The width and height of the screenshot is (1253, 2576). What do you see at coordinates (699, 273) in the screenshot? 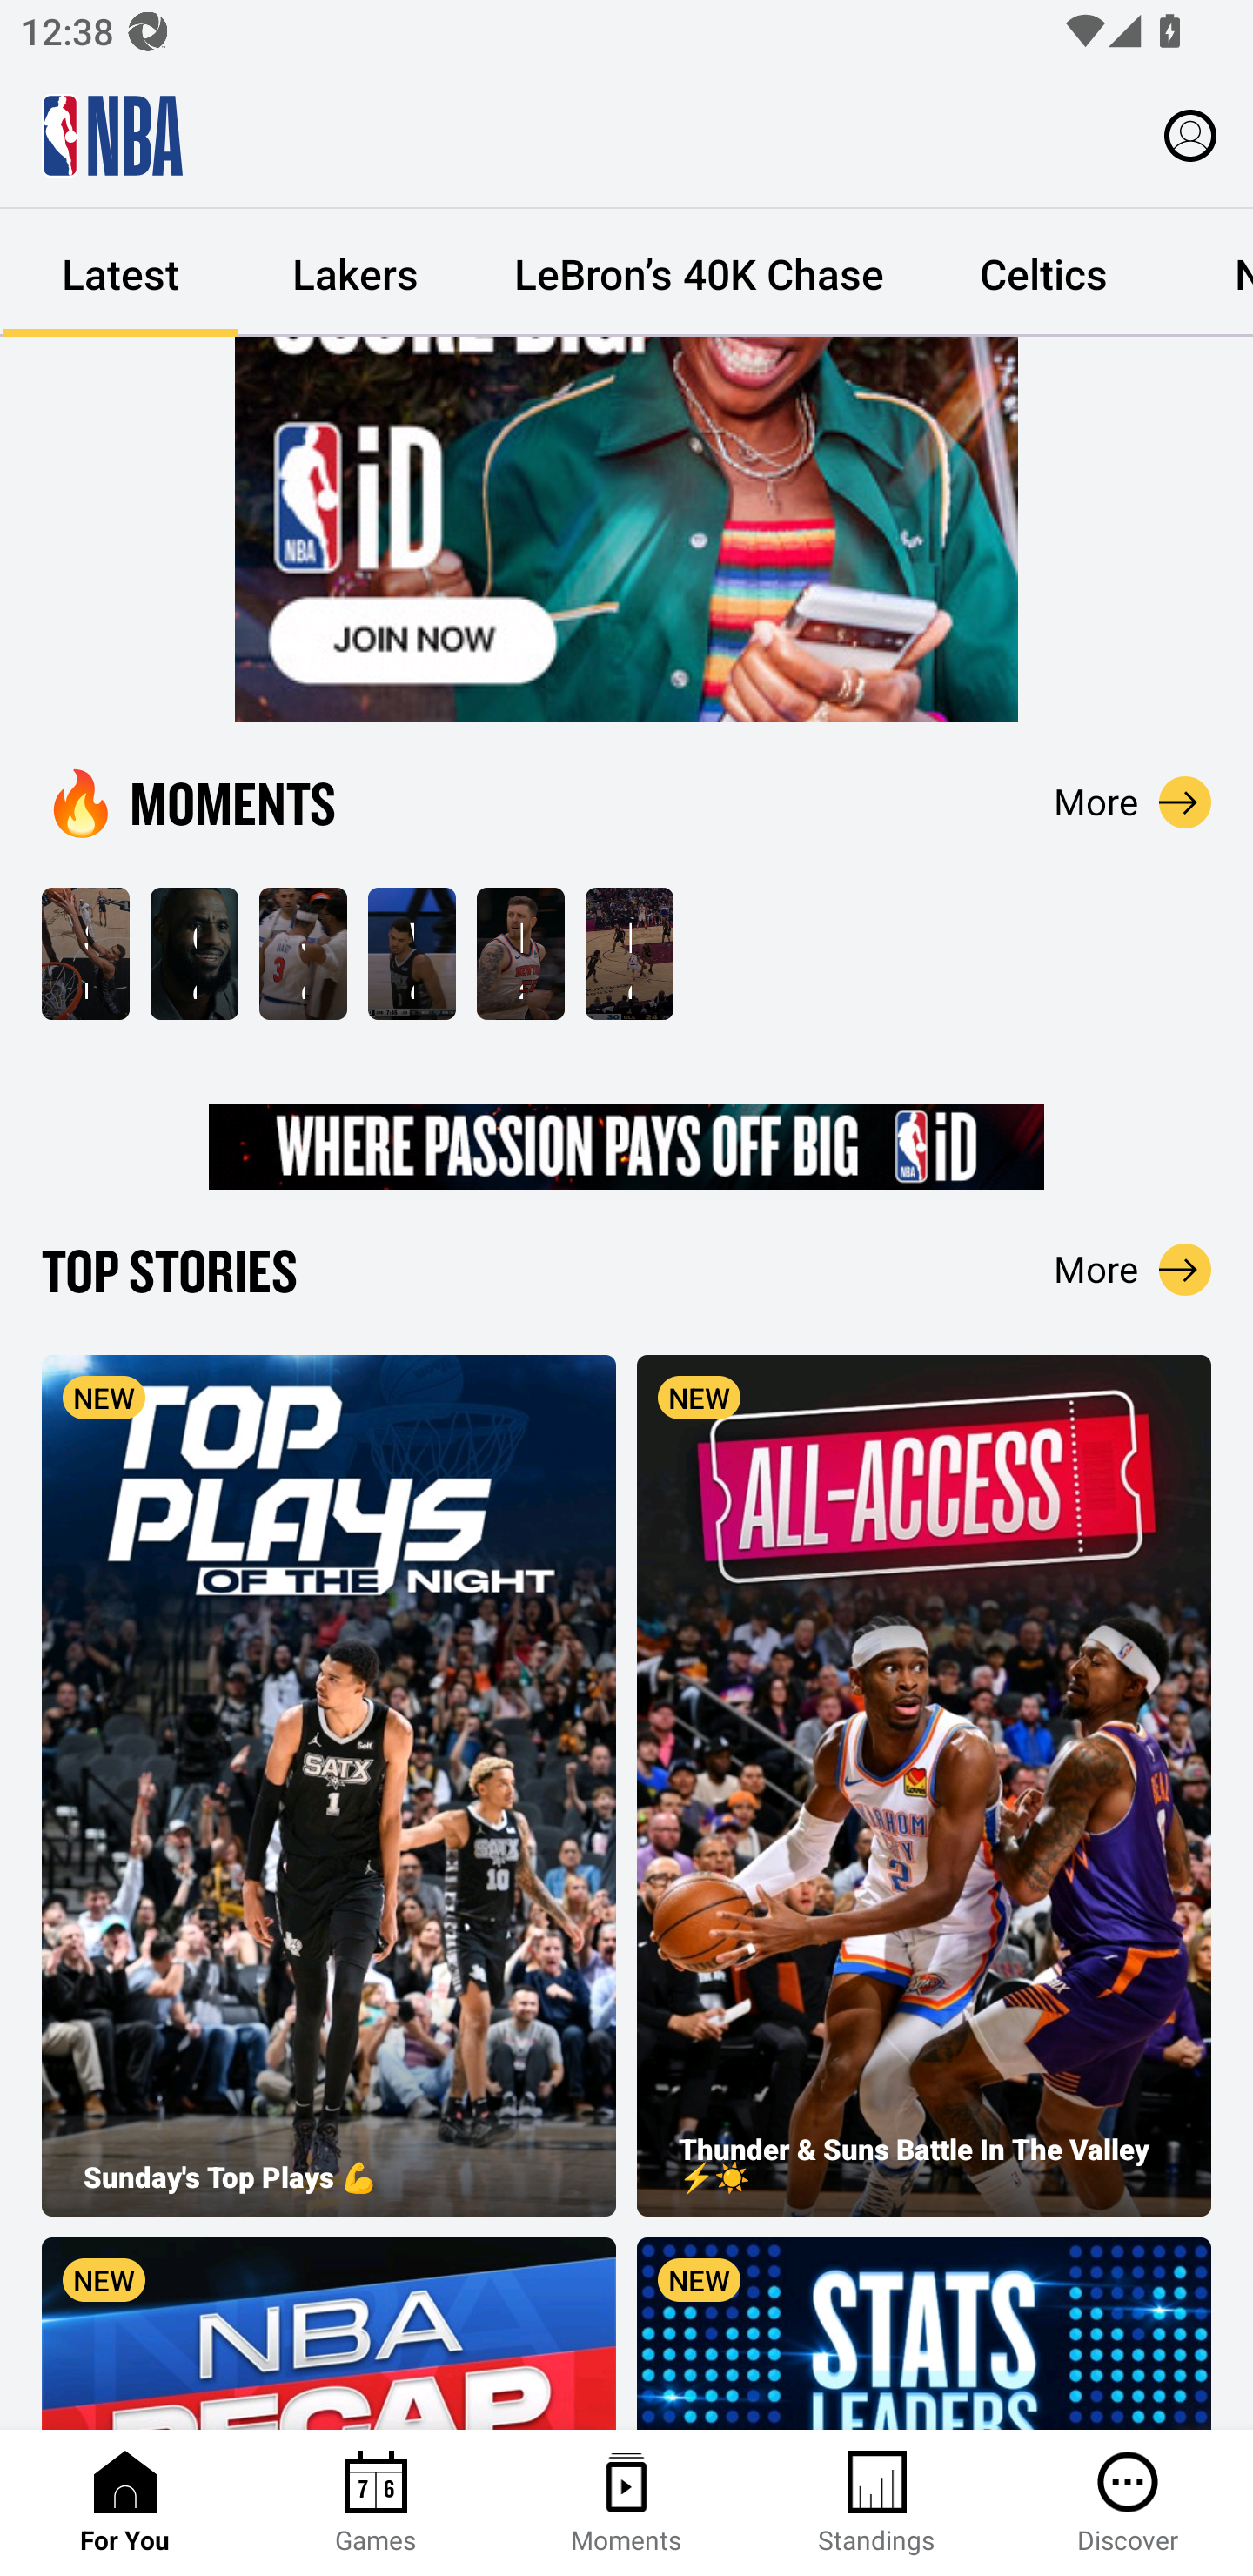
I see `LeBron’s 40K Chase` at bounding box center [699, 273].